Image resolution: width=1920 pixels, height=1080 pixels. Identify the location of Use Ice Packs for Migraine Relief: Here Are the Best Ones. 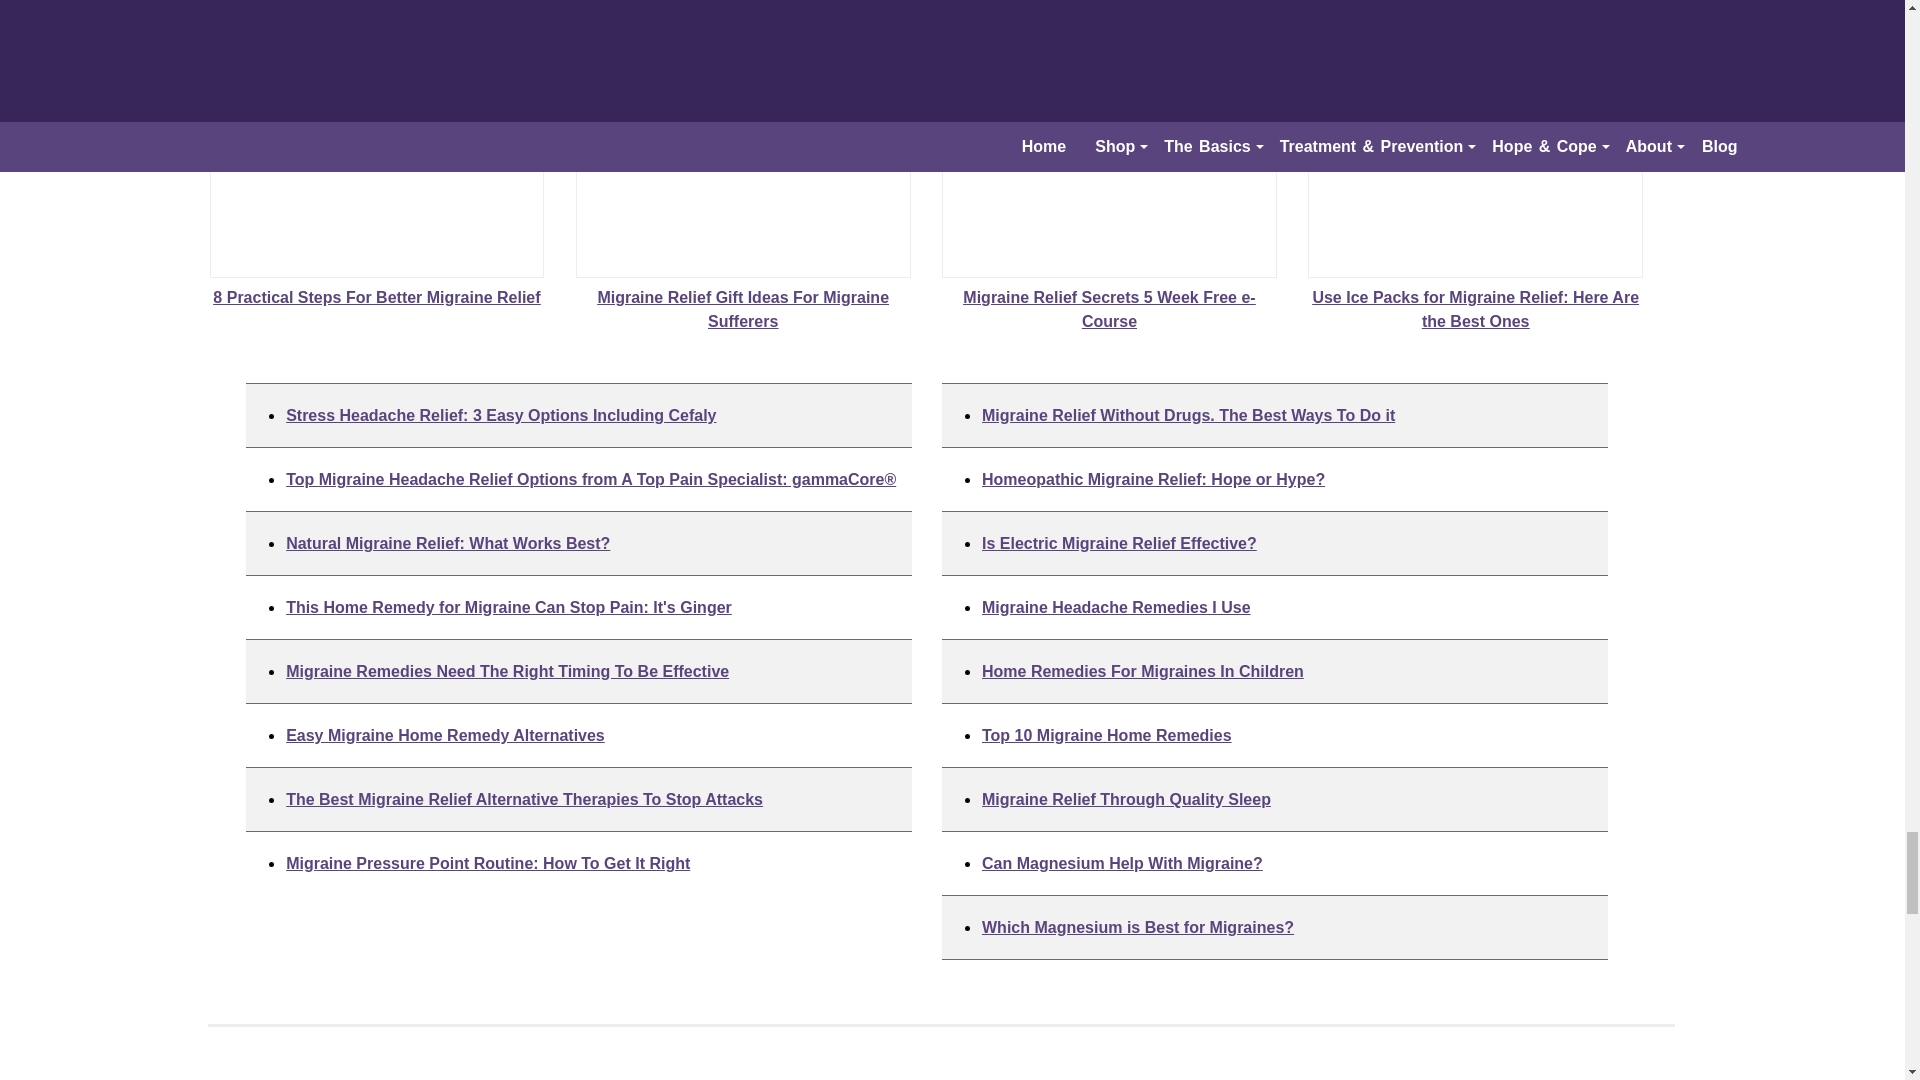
(1475, 166).